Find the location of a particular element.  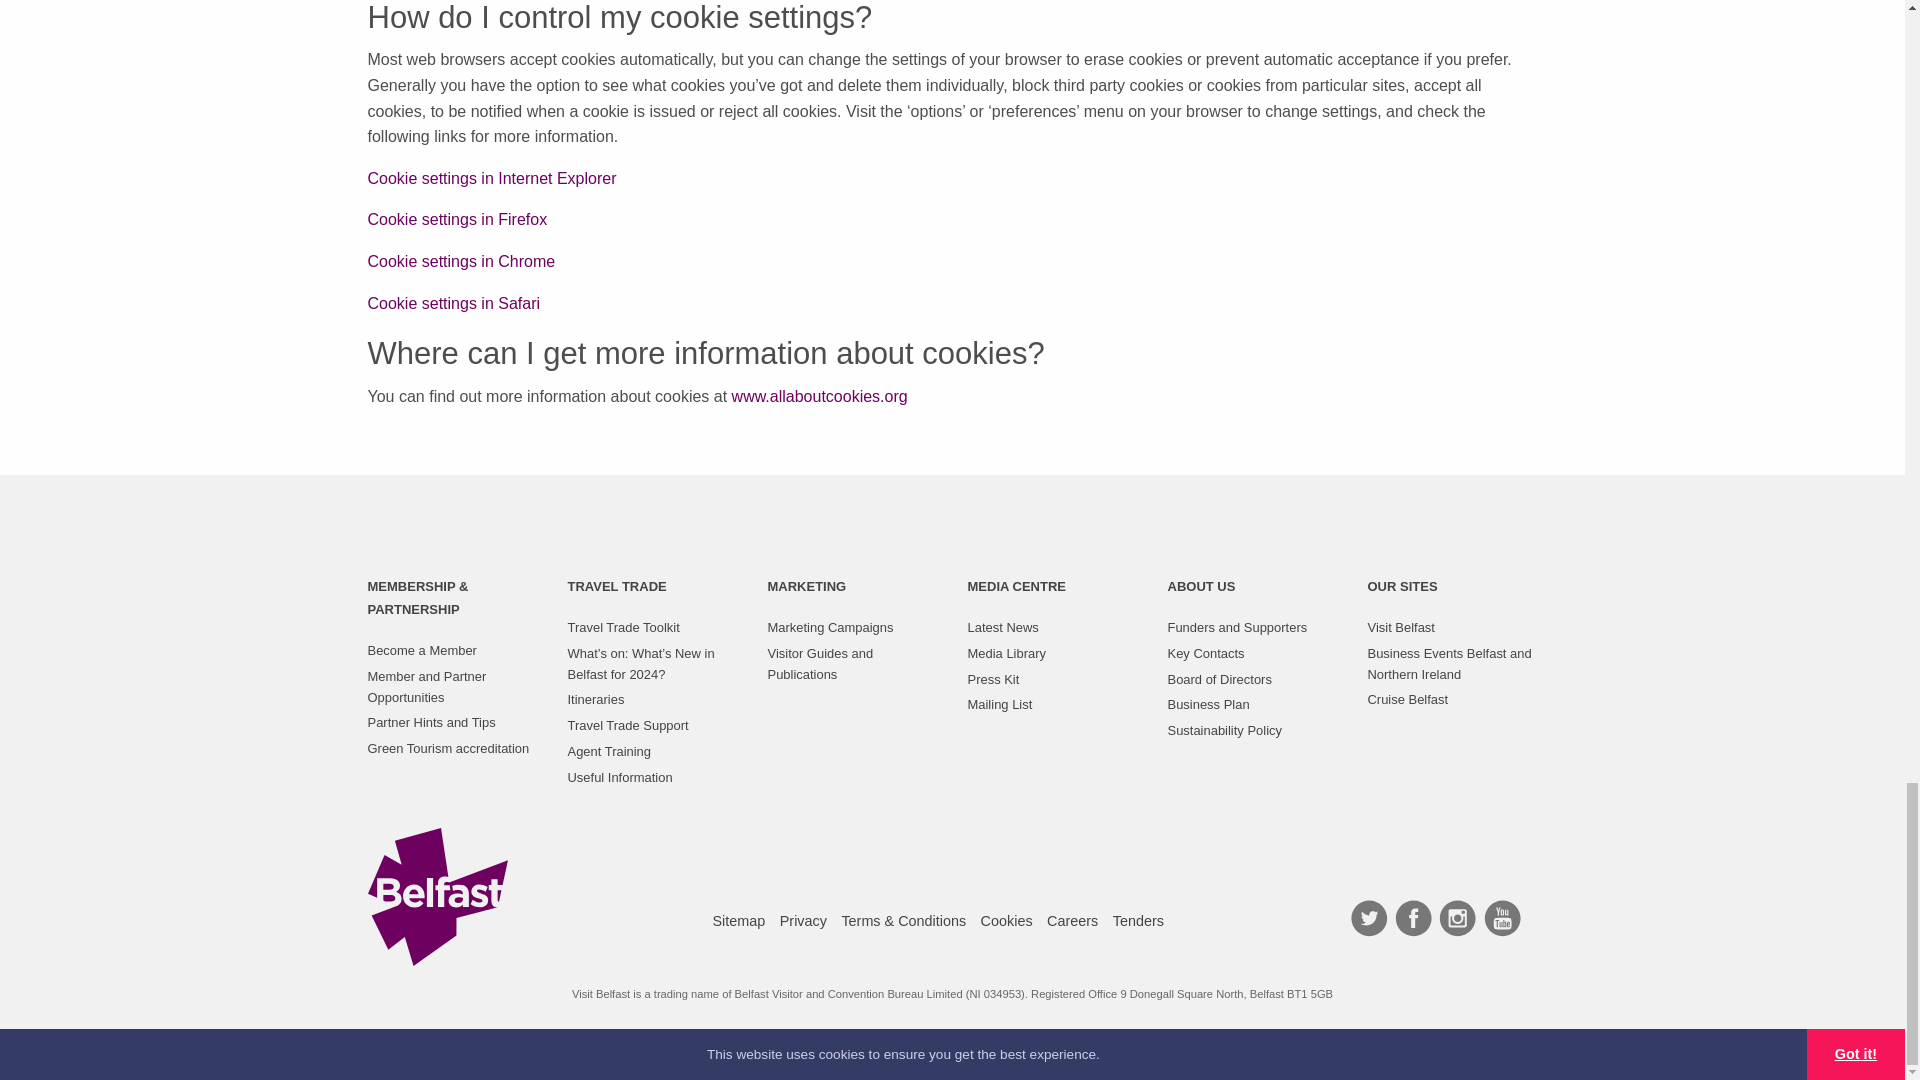

Marketing is located at coordinates (807, 586).